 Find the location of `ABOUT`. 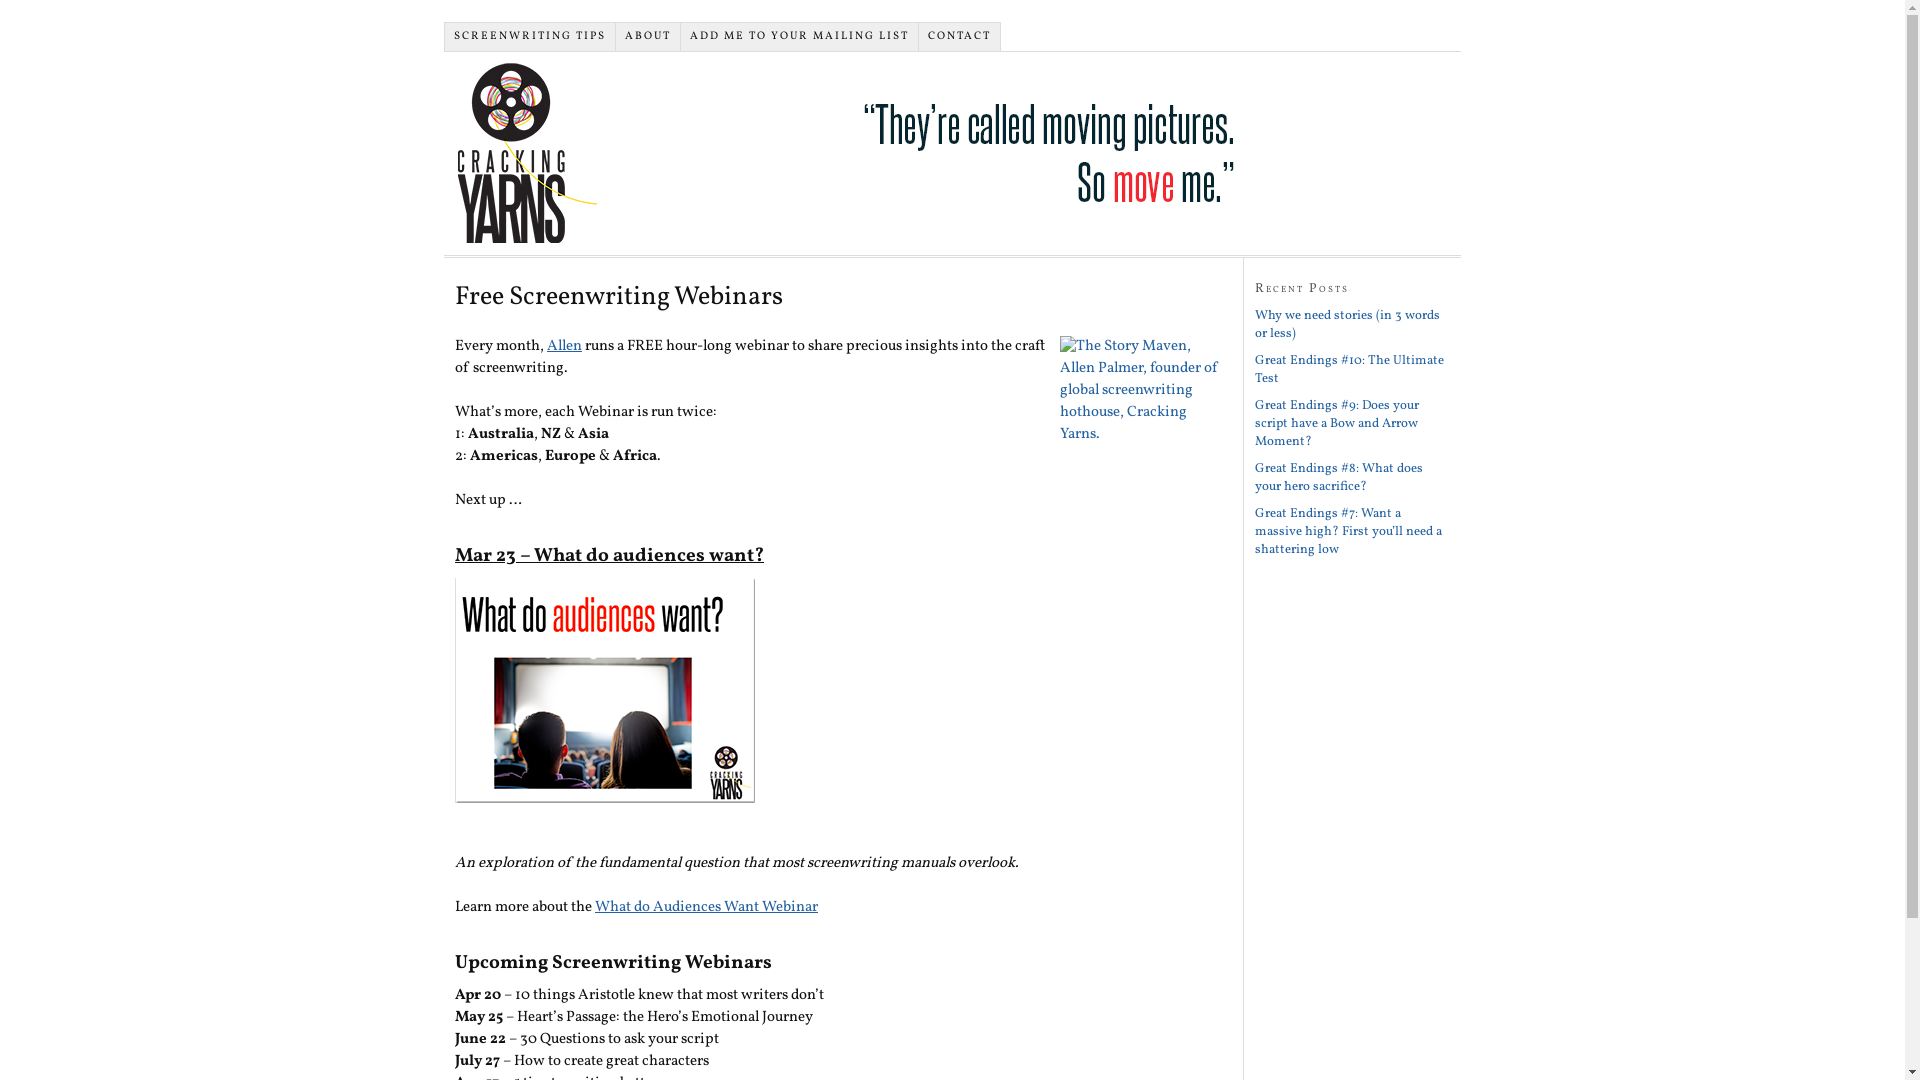

ABOUT is located at coordinates (648, 37).